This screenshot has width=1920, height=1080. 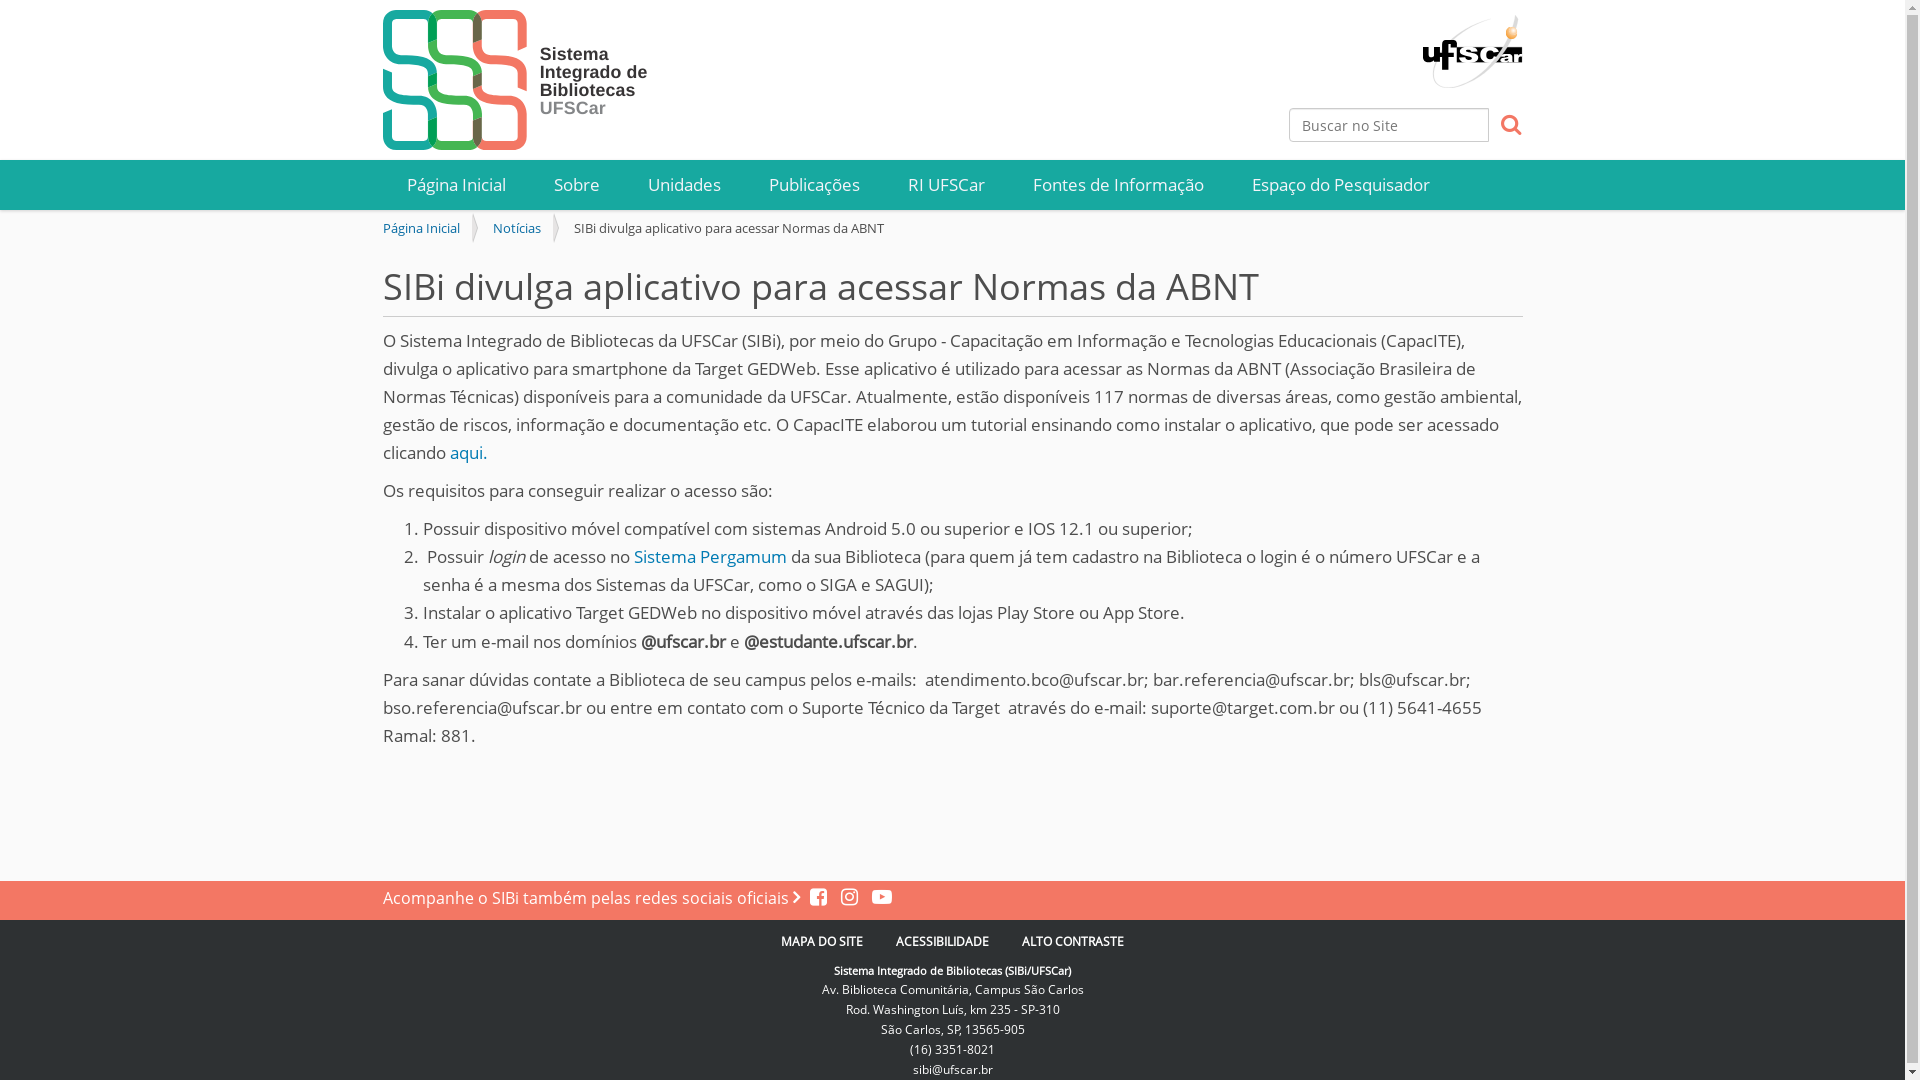 I want to click on Buscar no Site, so click(x=1389, y=125).